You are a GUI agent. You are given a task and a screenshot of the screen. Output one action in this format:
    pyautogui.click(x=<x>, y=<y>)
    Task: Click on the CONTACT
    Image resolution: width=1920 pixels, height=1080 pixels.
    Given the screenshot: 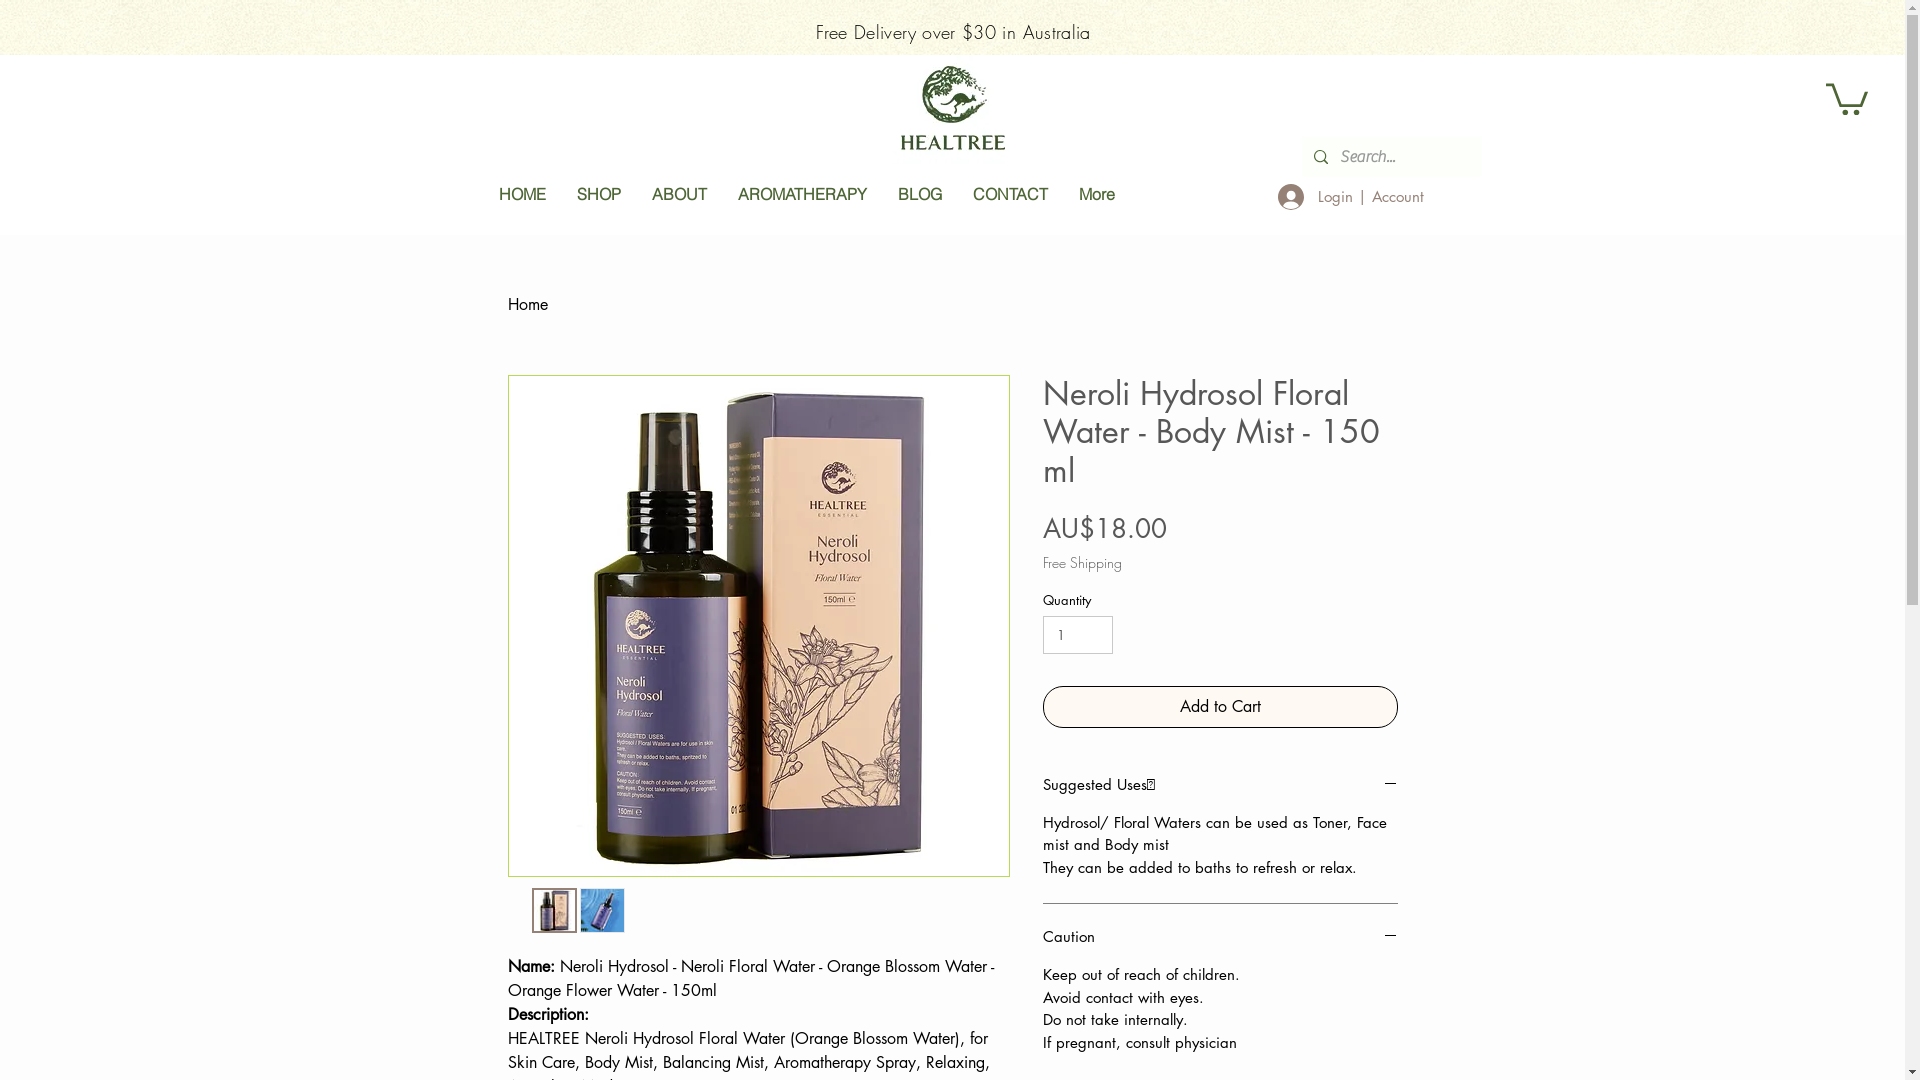 What is the action you would take?
    pyautogui.click(x=1009, y=197)
    